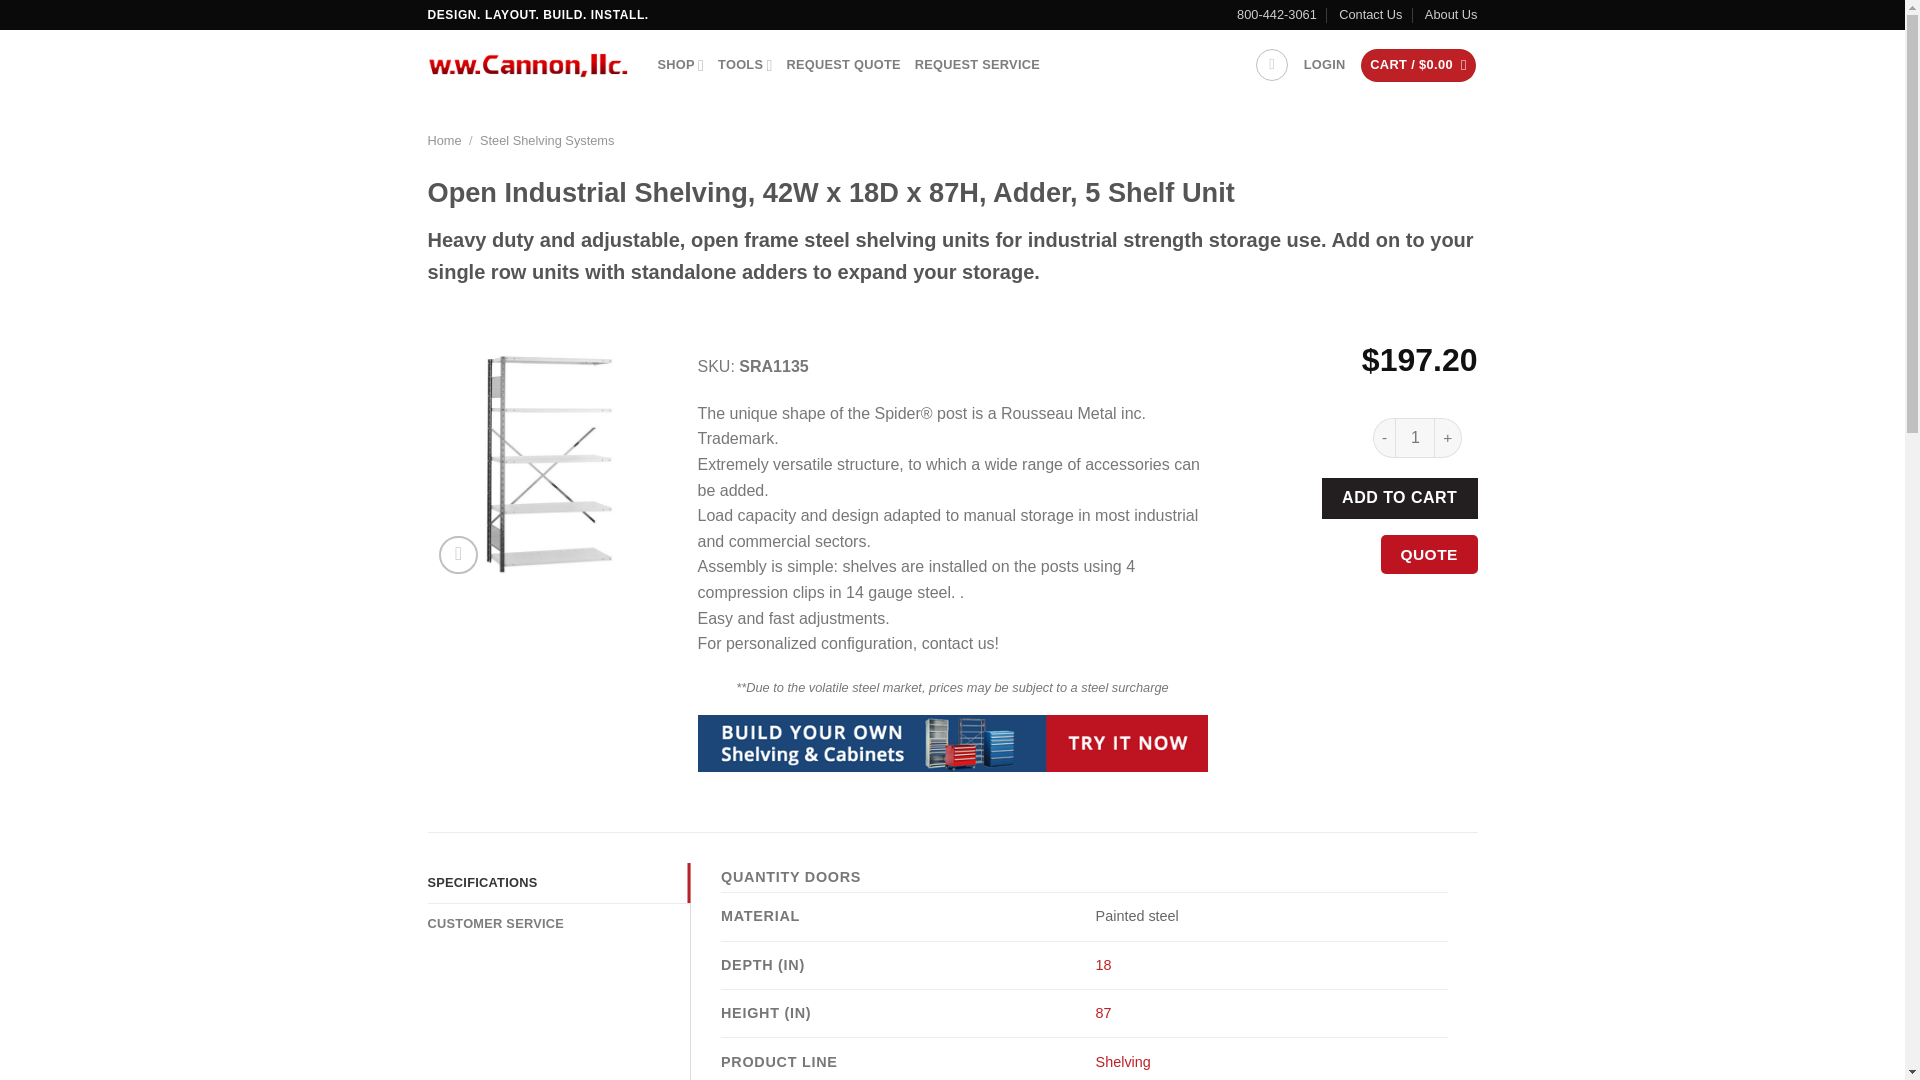 Image resolution: width=1920 pixels, height=1080 pixels. Describe the element at coordinates (1384, 437) in the screenshot. I see `-` at that location.